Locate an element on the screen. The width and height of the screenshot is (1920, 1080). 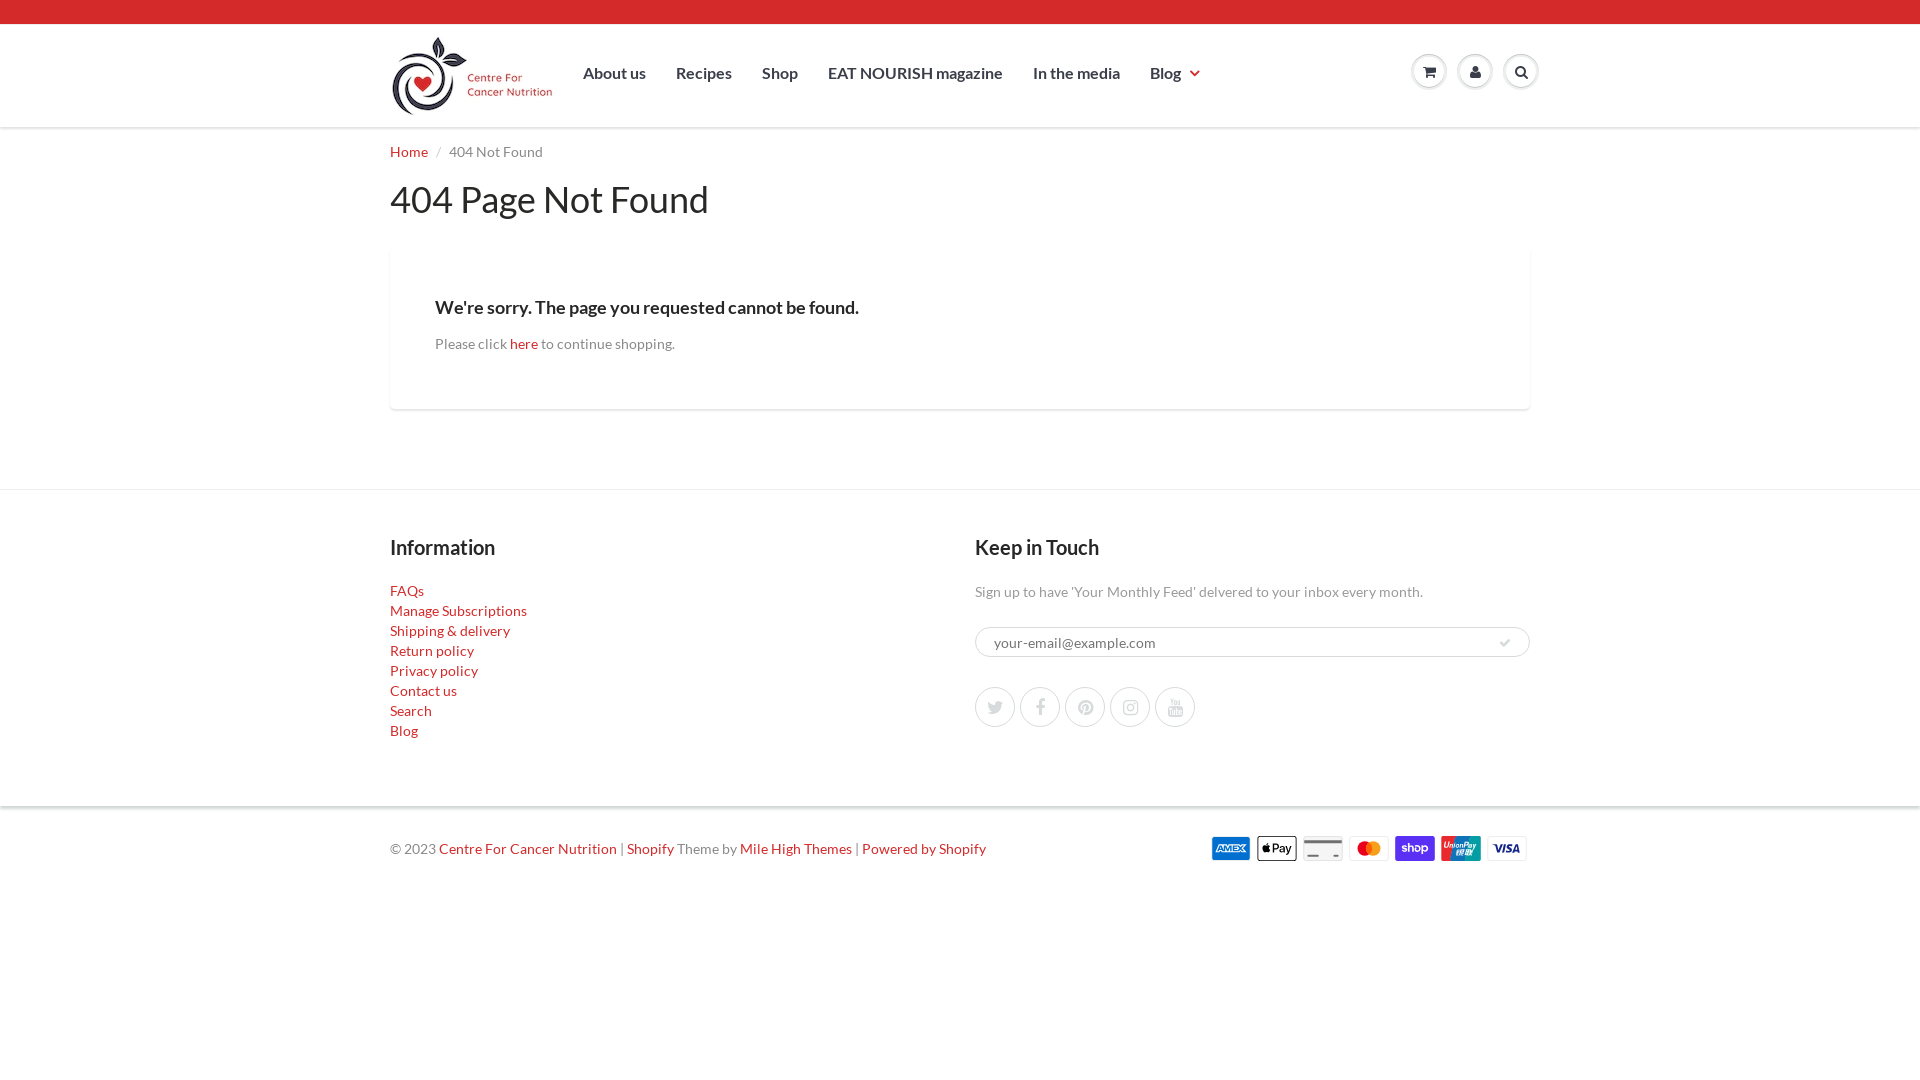
Return policy is located at coordinates (432, 650).